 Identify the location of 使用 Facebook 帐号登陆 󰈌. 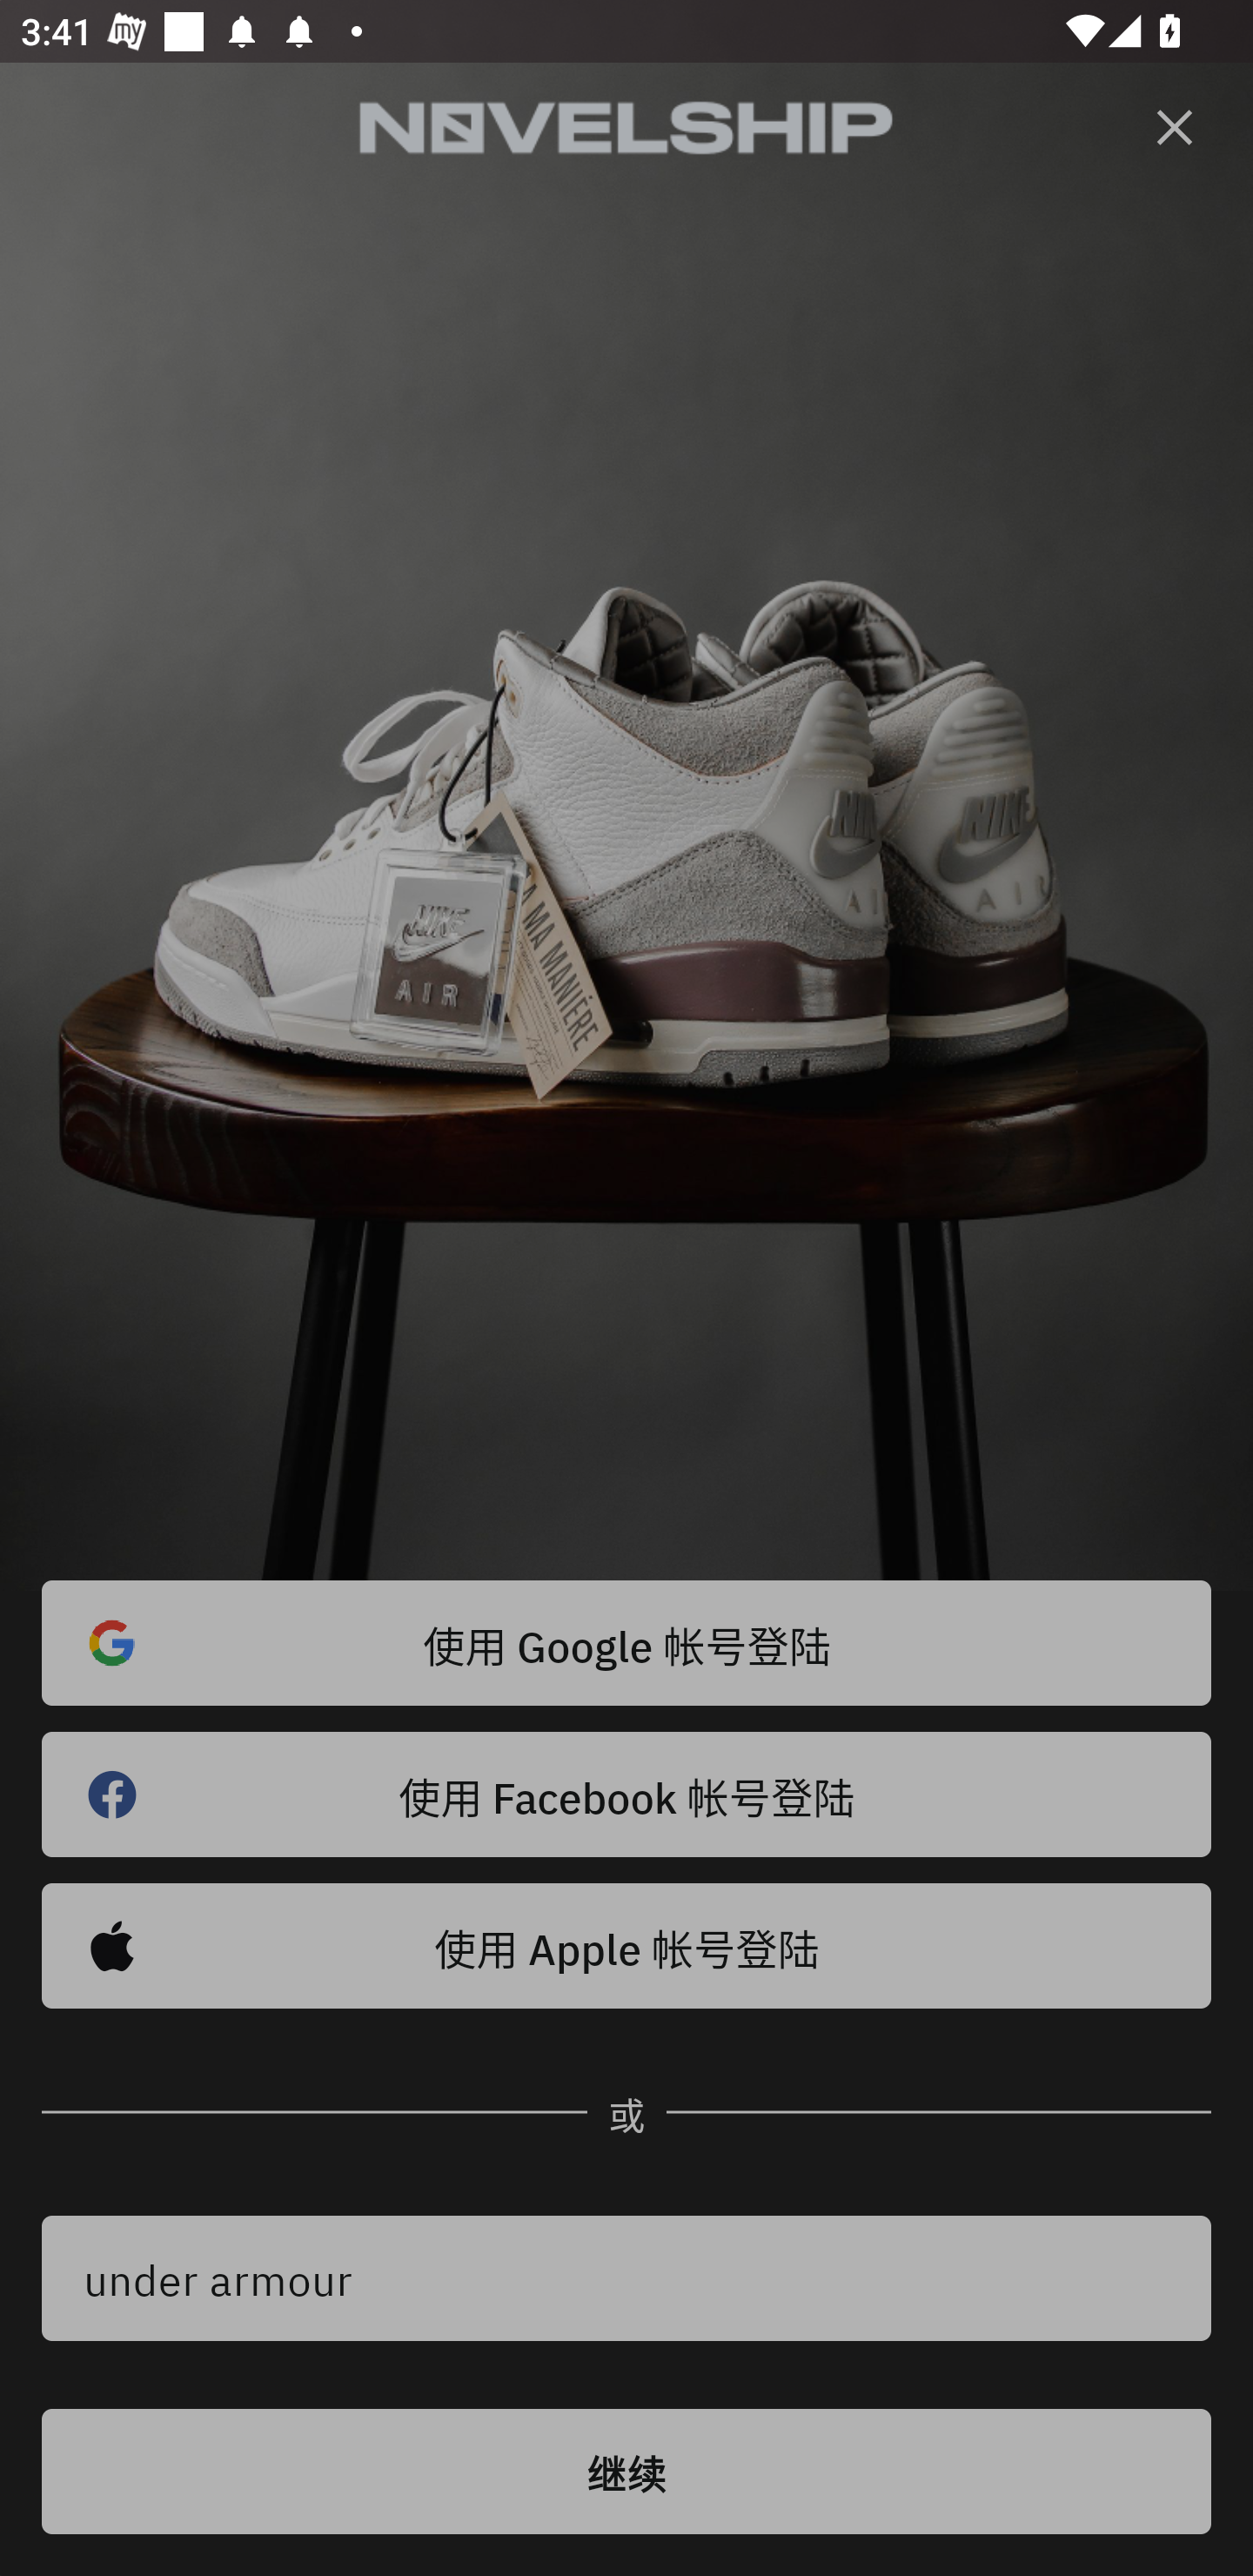
(626, 1794).